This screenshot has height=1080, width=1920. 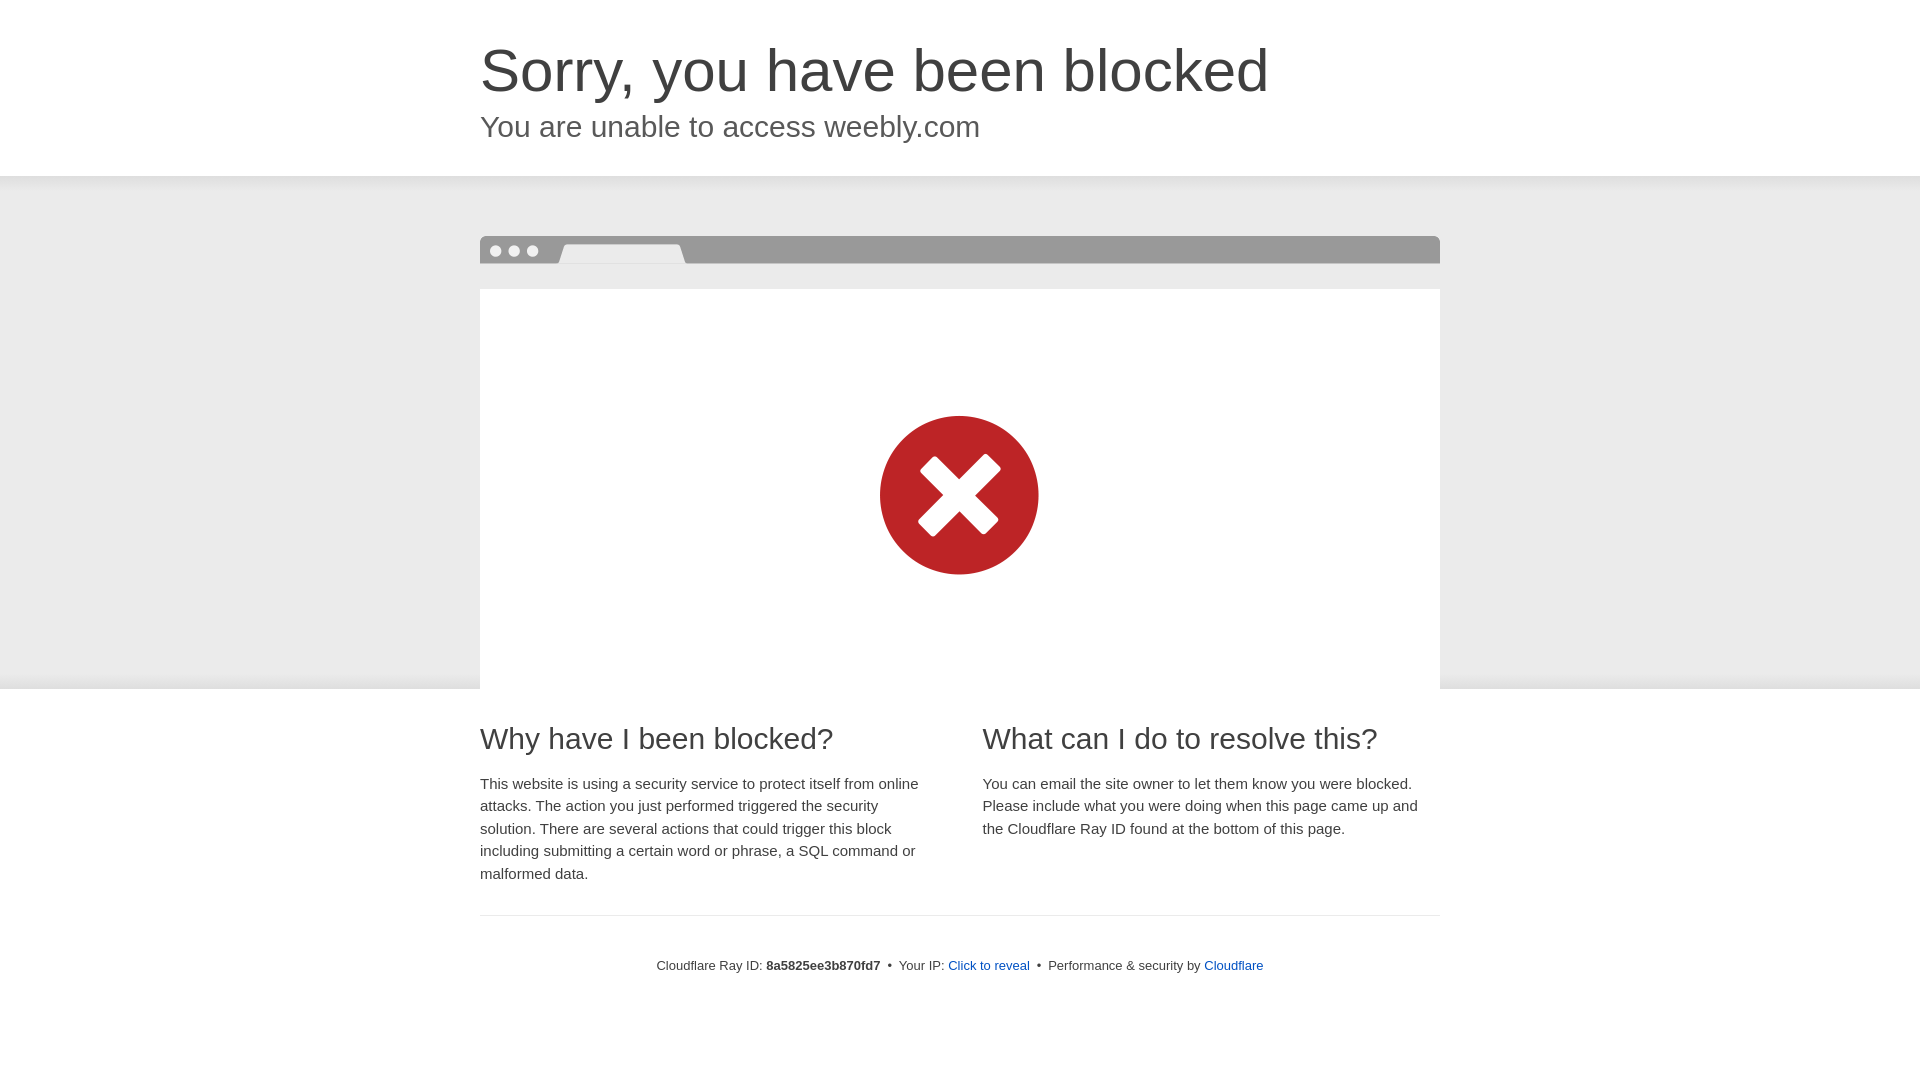 I want to click on Click to reveal, so click(x=988, y=966).